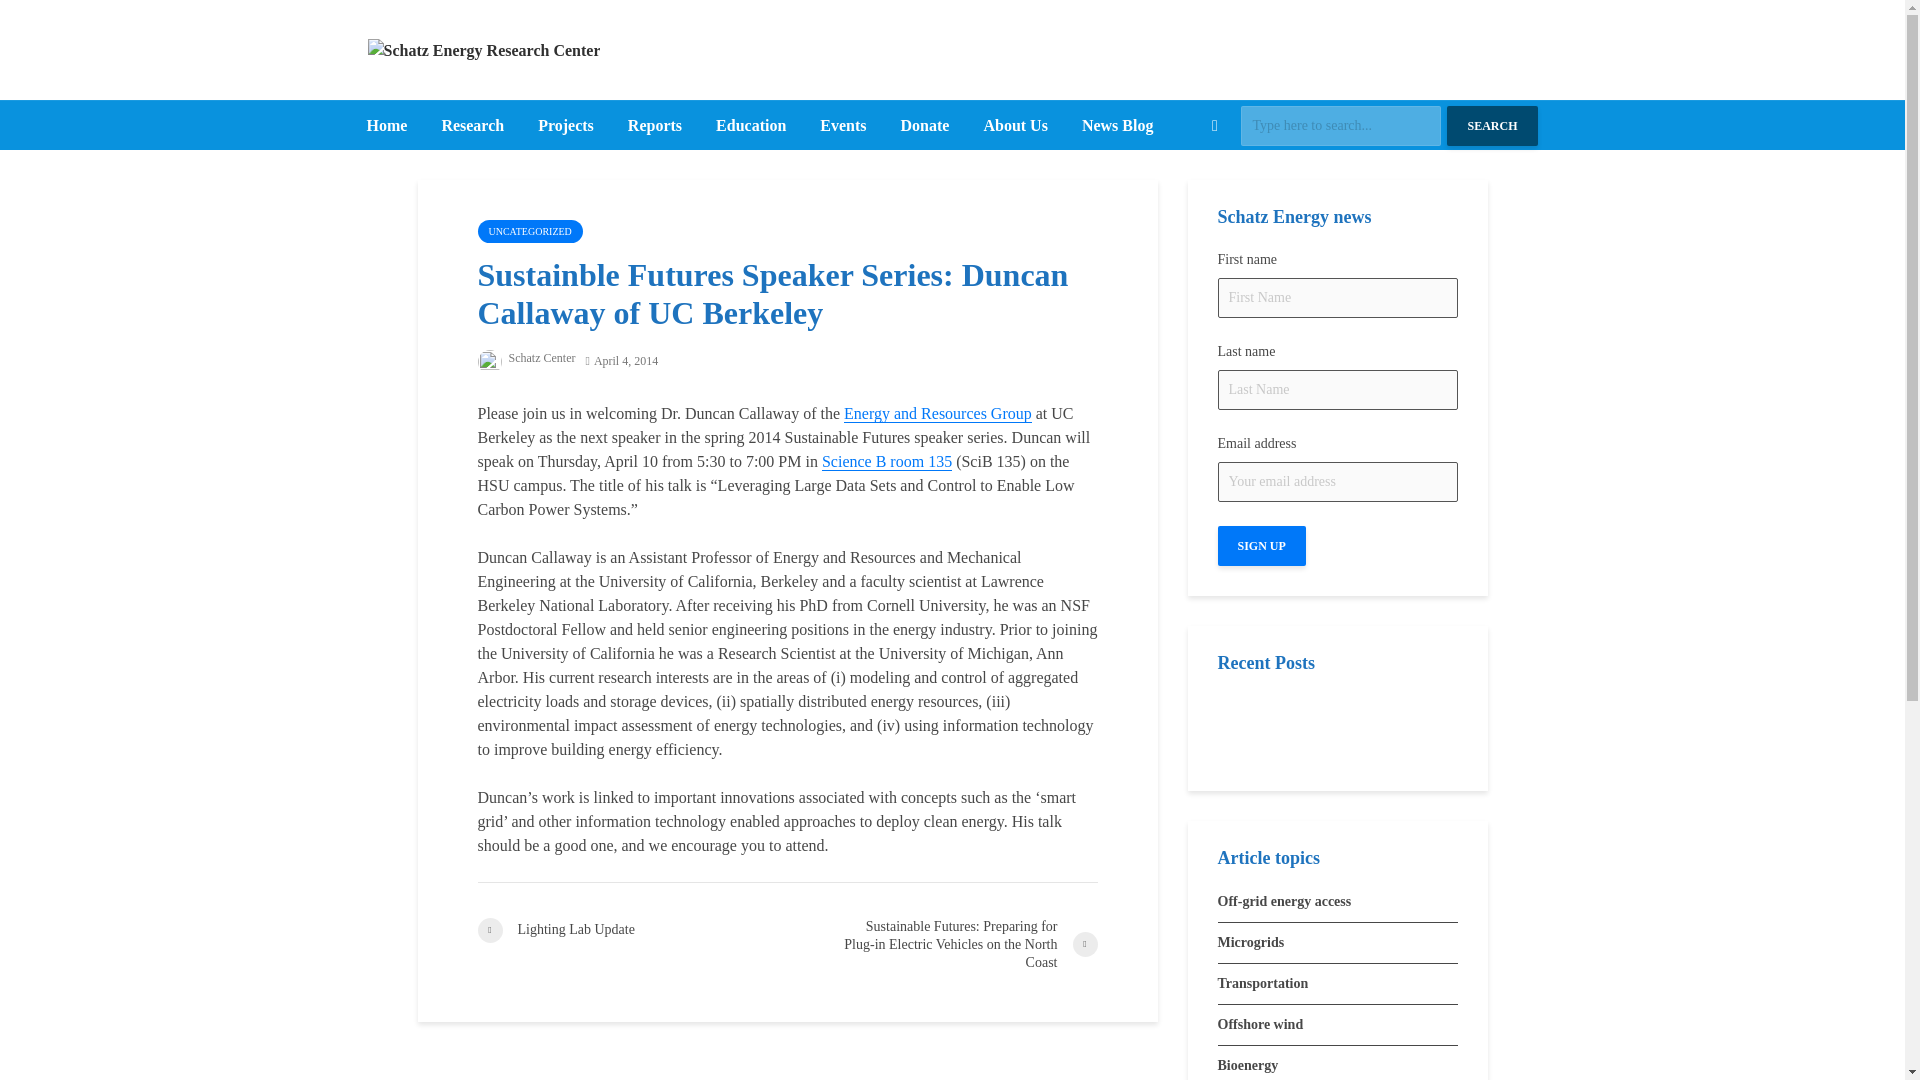  Describe the element at coordinates (1014, 126) in the screenshot. I see `About Us` at that location.